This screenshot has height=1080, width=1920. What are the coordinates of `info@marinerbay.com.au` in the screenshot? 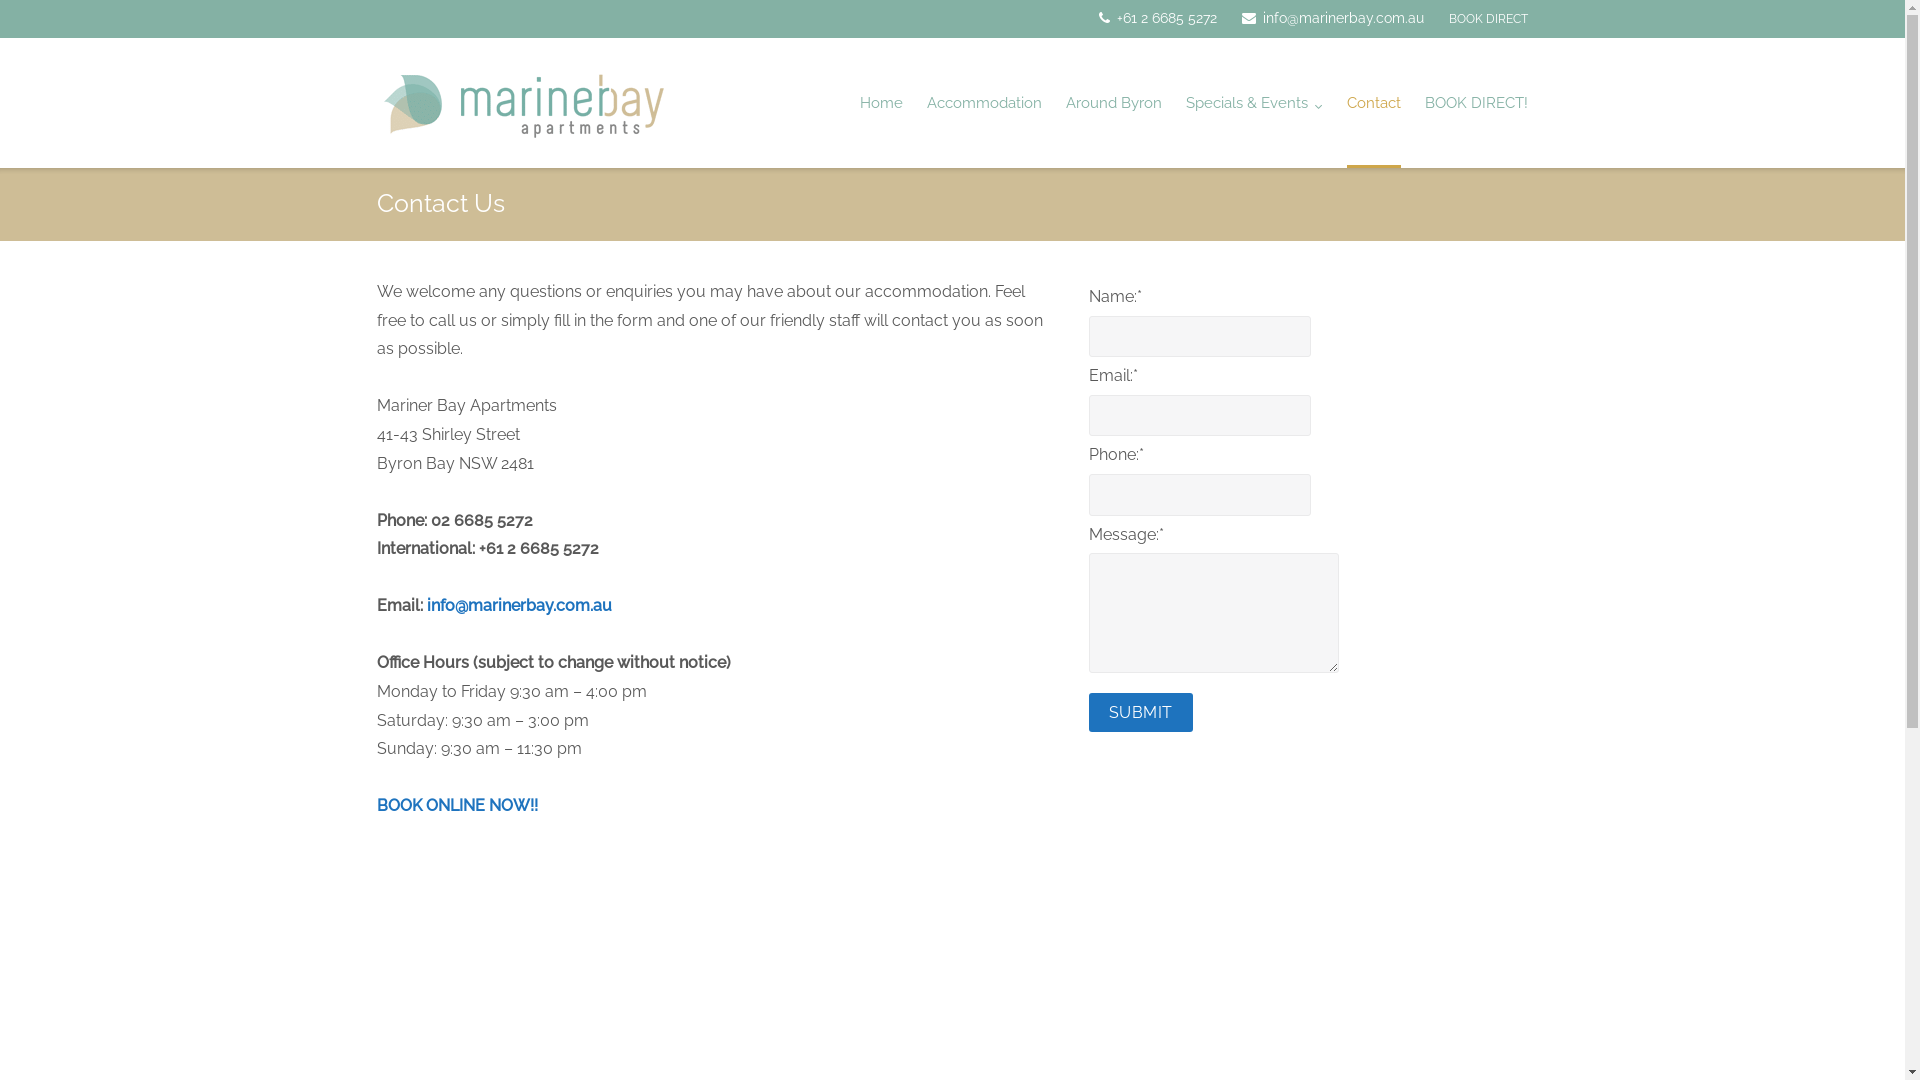 It's located at (1333, 18).